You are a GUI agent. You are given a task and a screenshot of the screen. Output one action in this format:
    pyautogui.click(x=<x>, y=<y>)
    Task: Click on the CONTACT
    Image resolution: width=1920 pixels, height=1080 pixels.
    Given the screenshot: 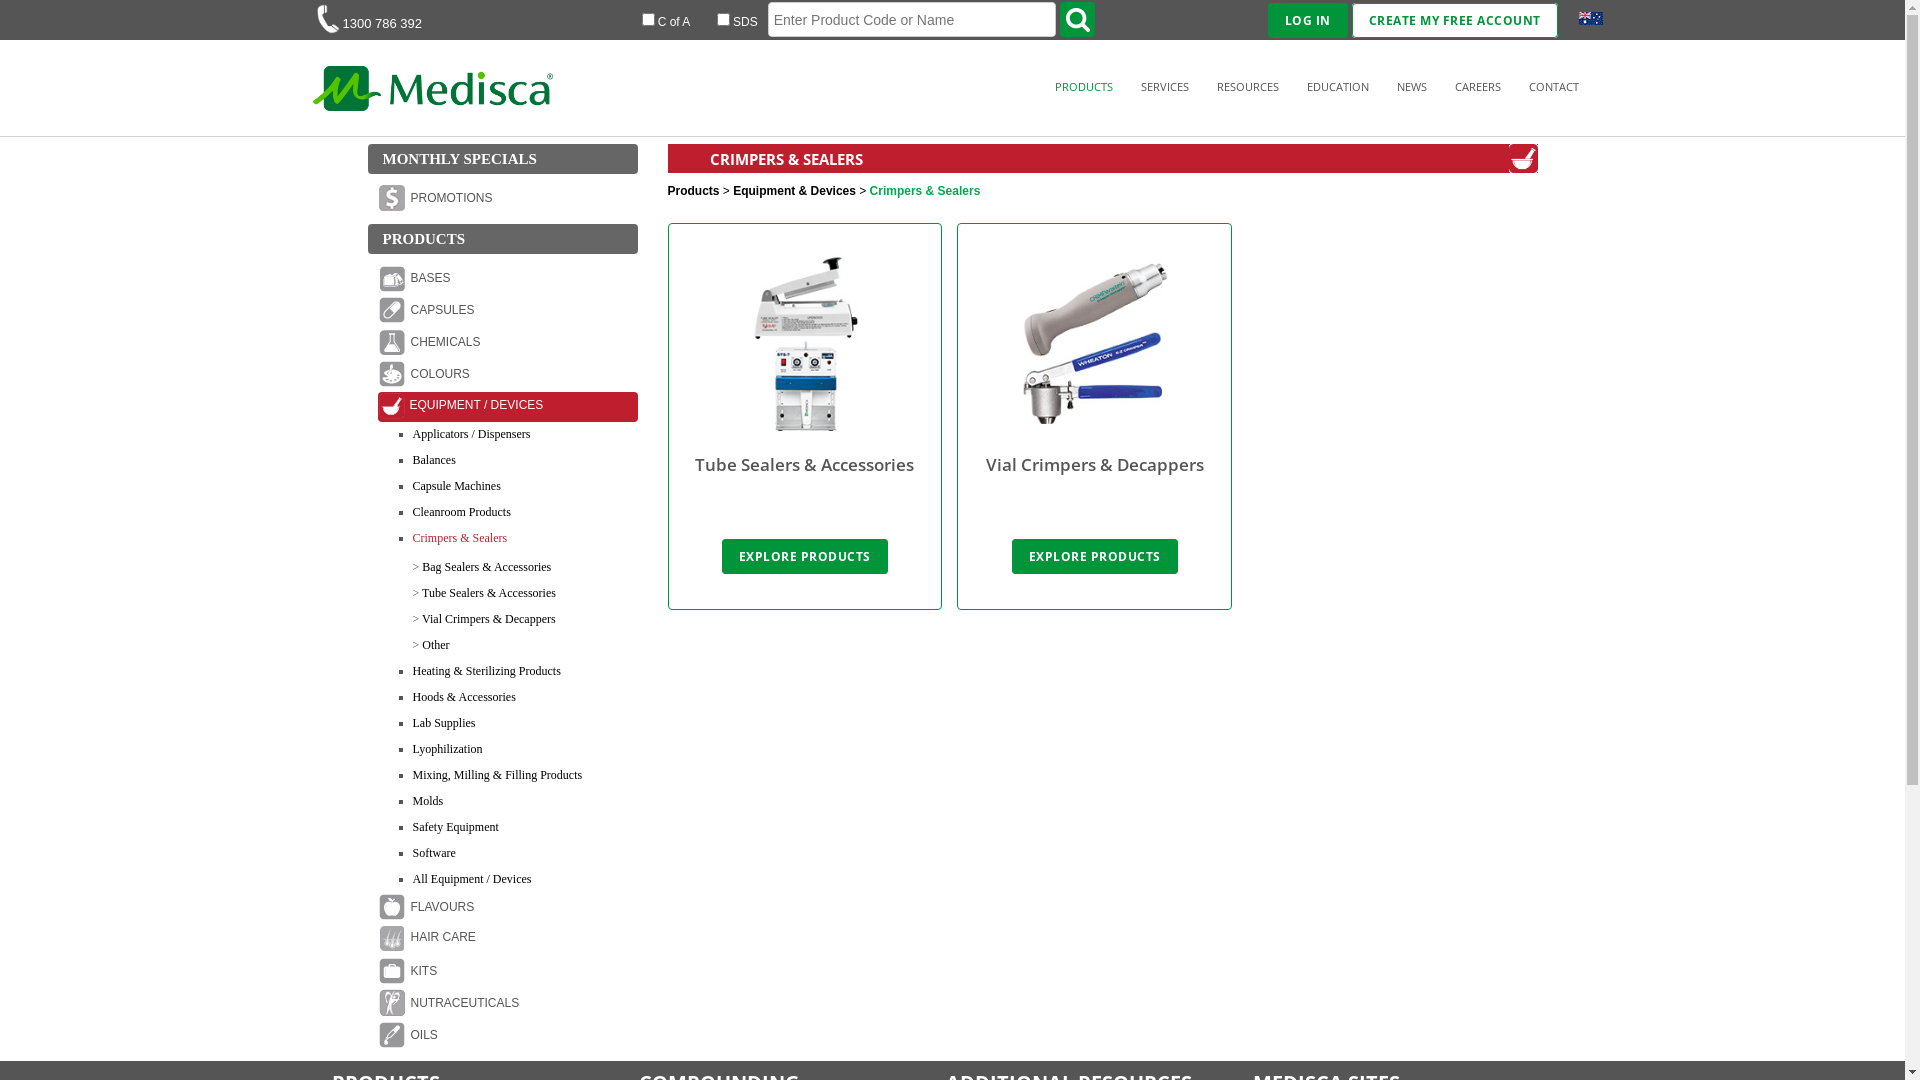 What is the action you would take?
    pyautogui.click(x=1553, y=86)
    